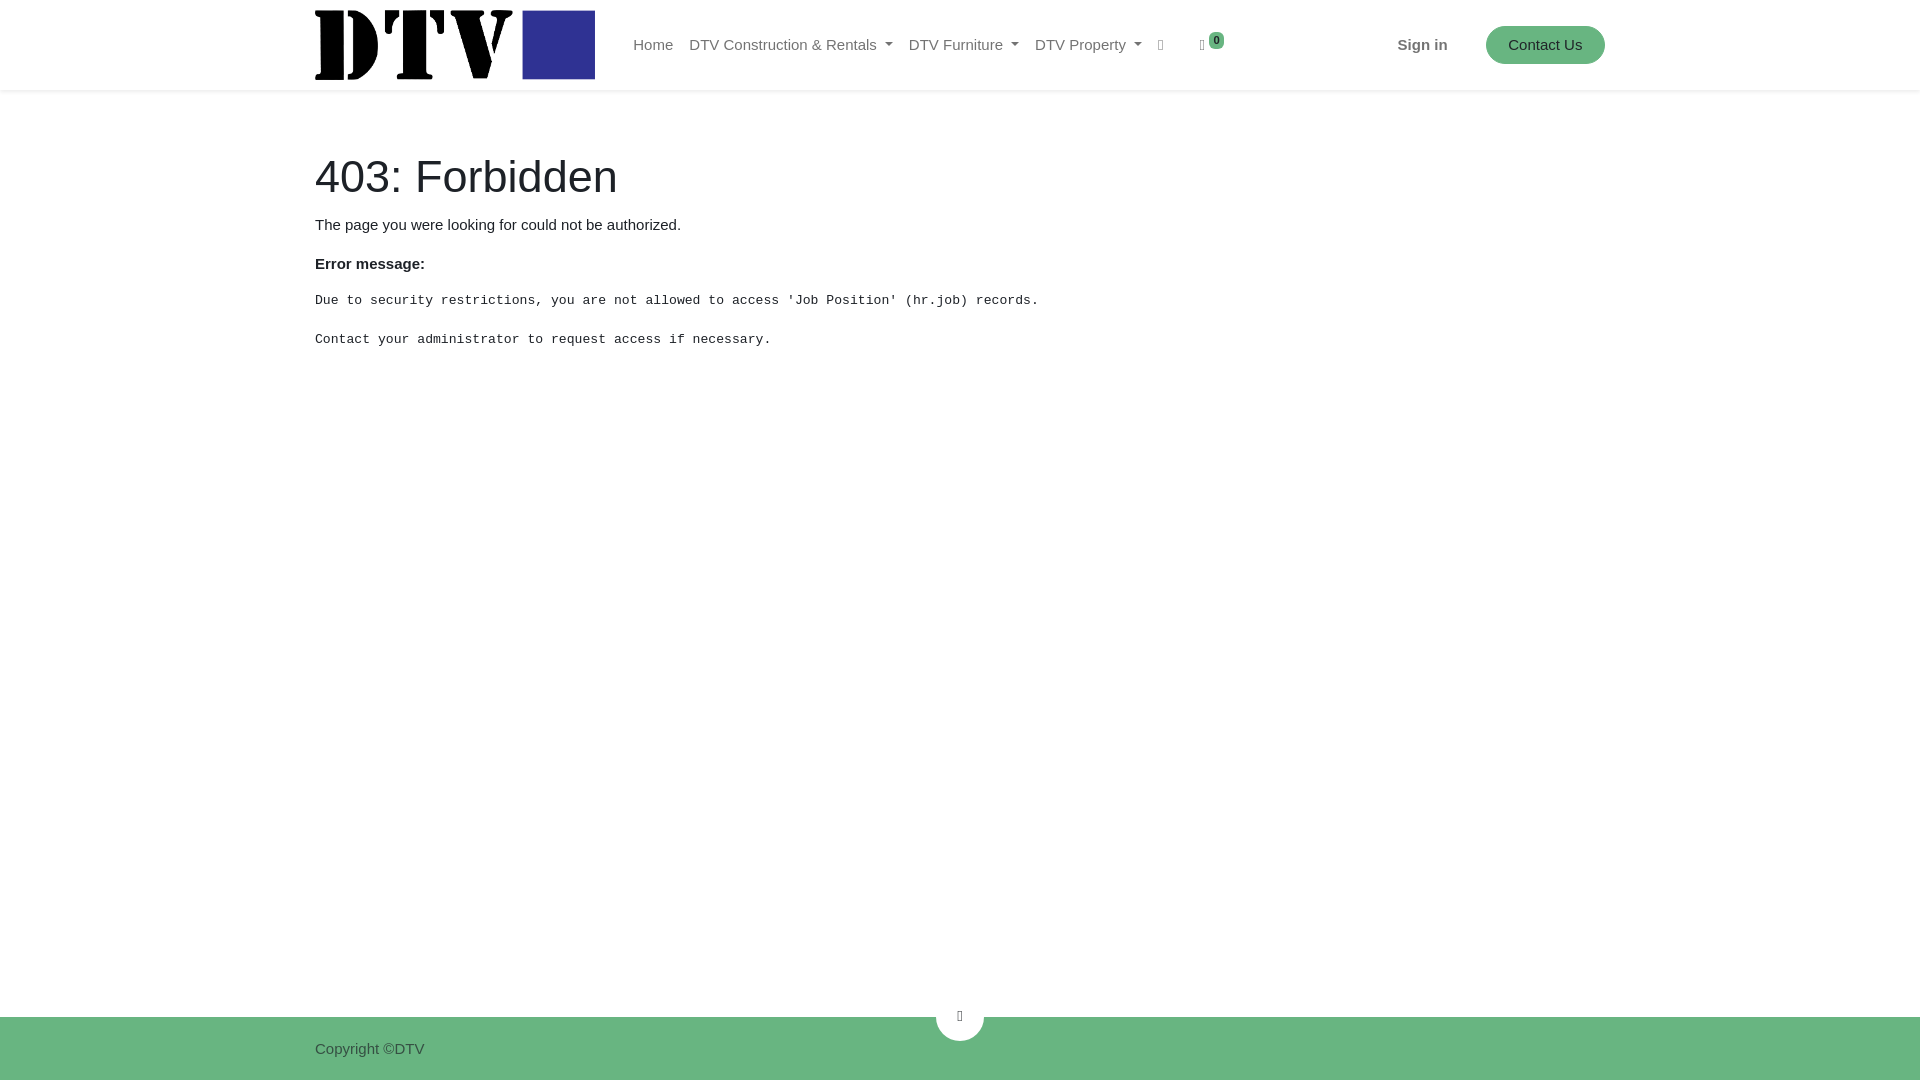 Image resolution: width=1920 pixels, height=1080 pixels. I want to click on DTV, so click(454, 44).